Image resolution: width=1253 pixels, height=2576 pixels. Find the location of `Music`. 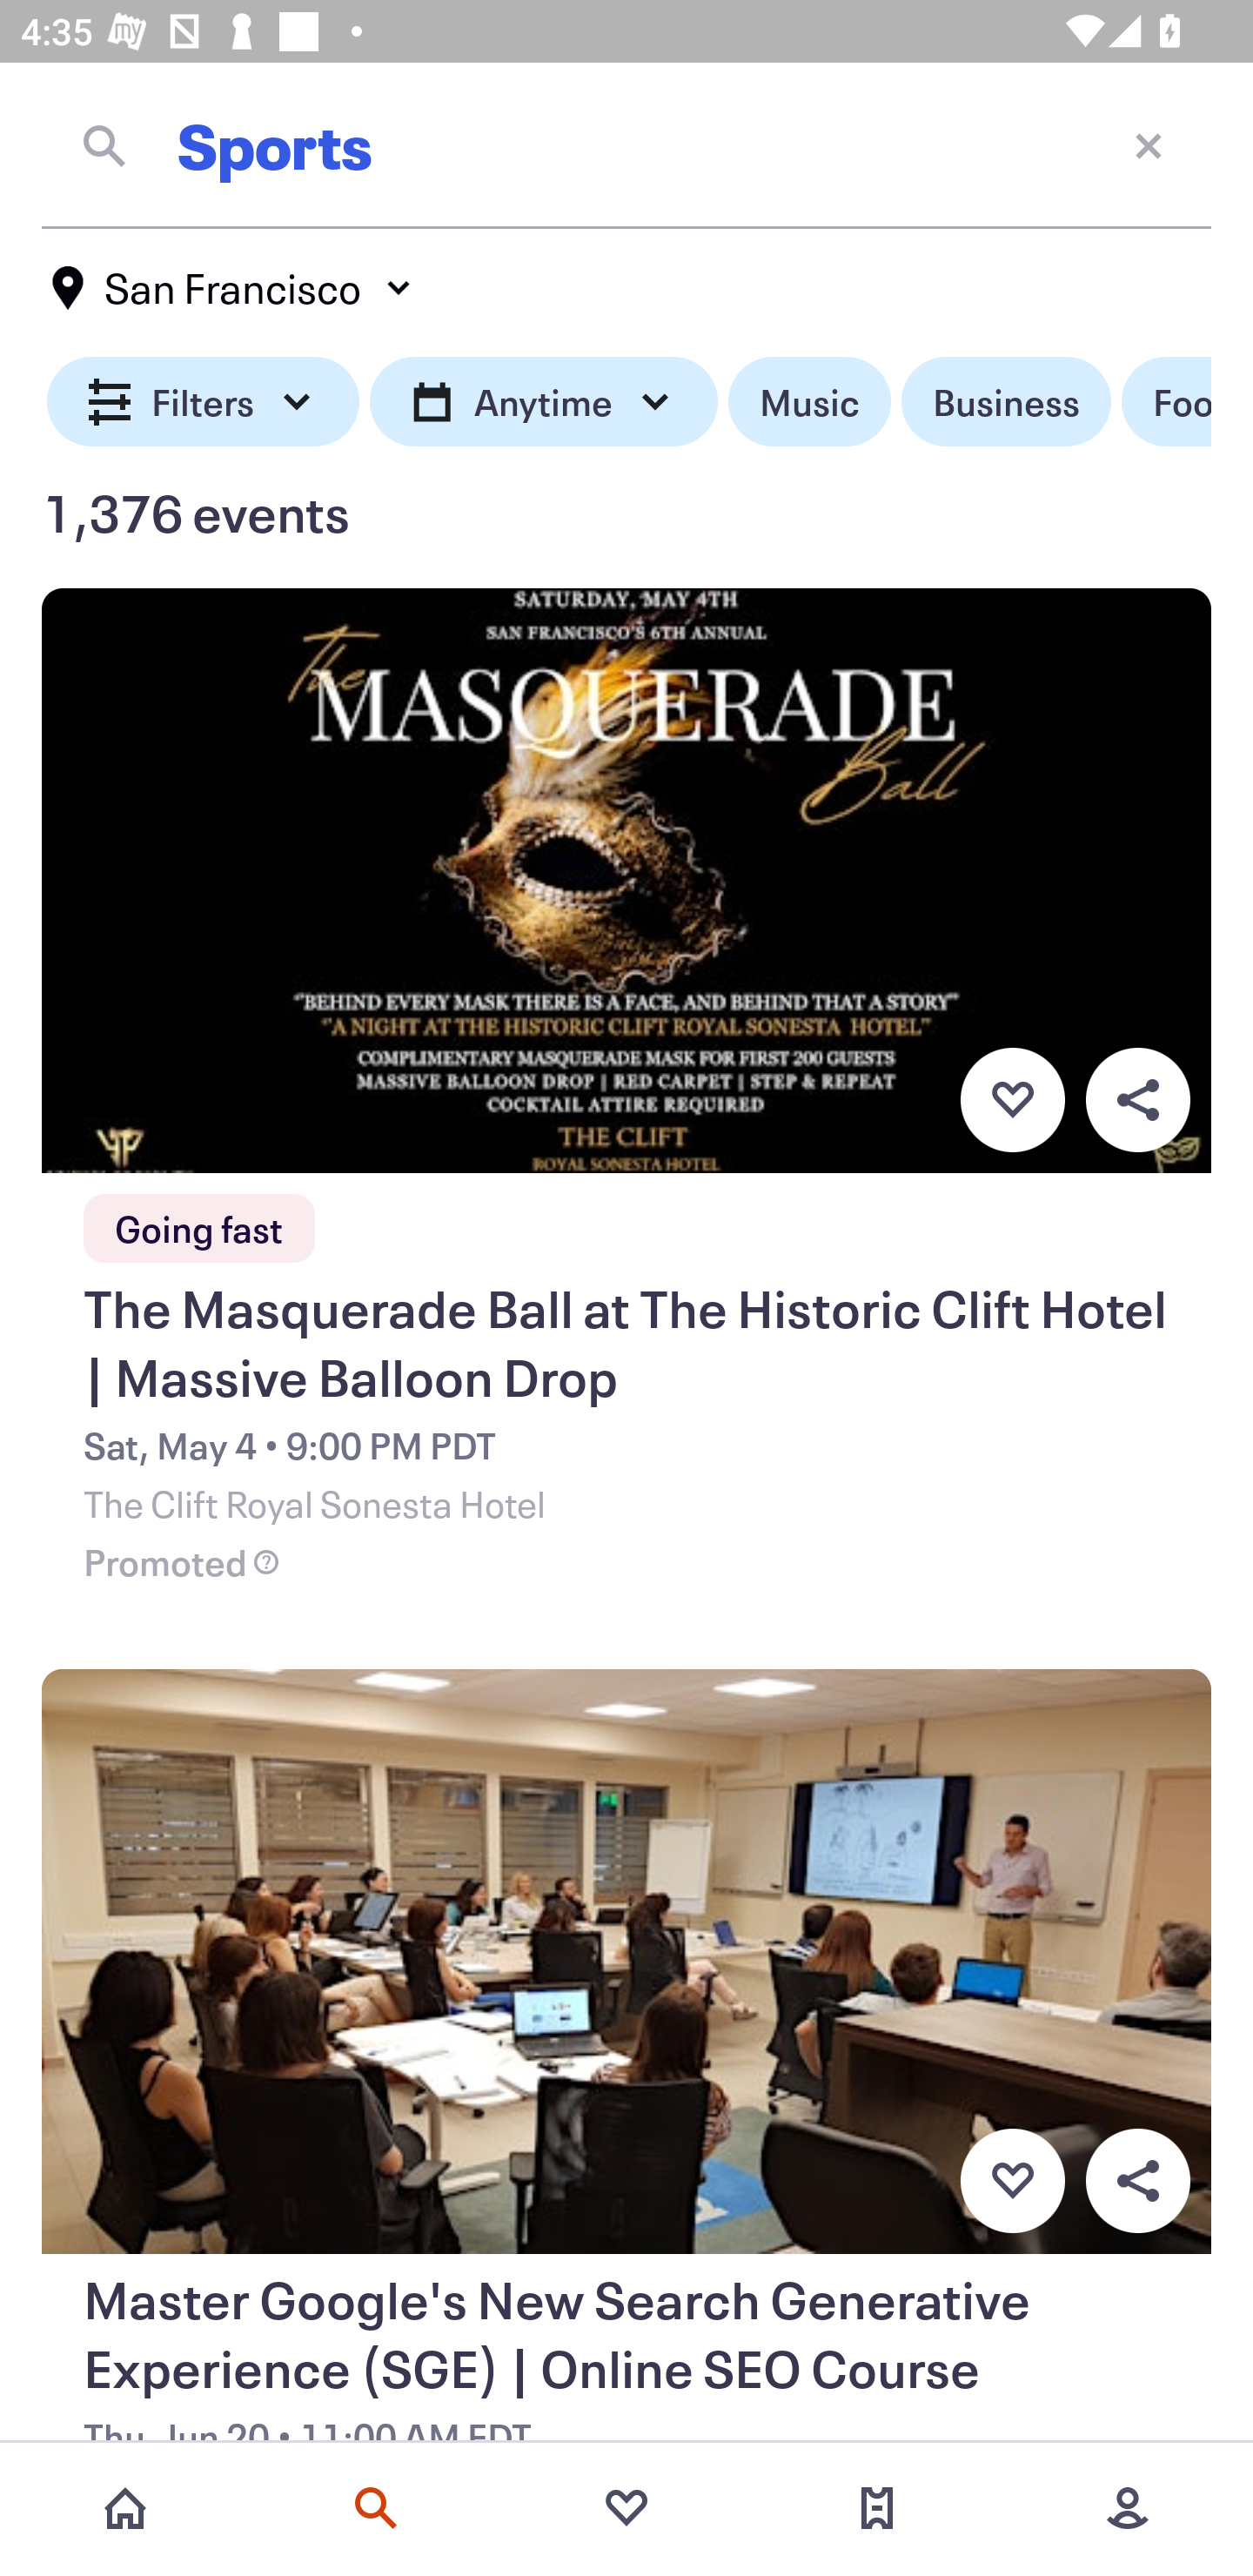

Music is located at coordinates (809, 402).